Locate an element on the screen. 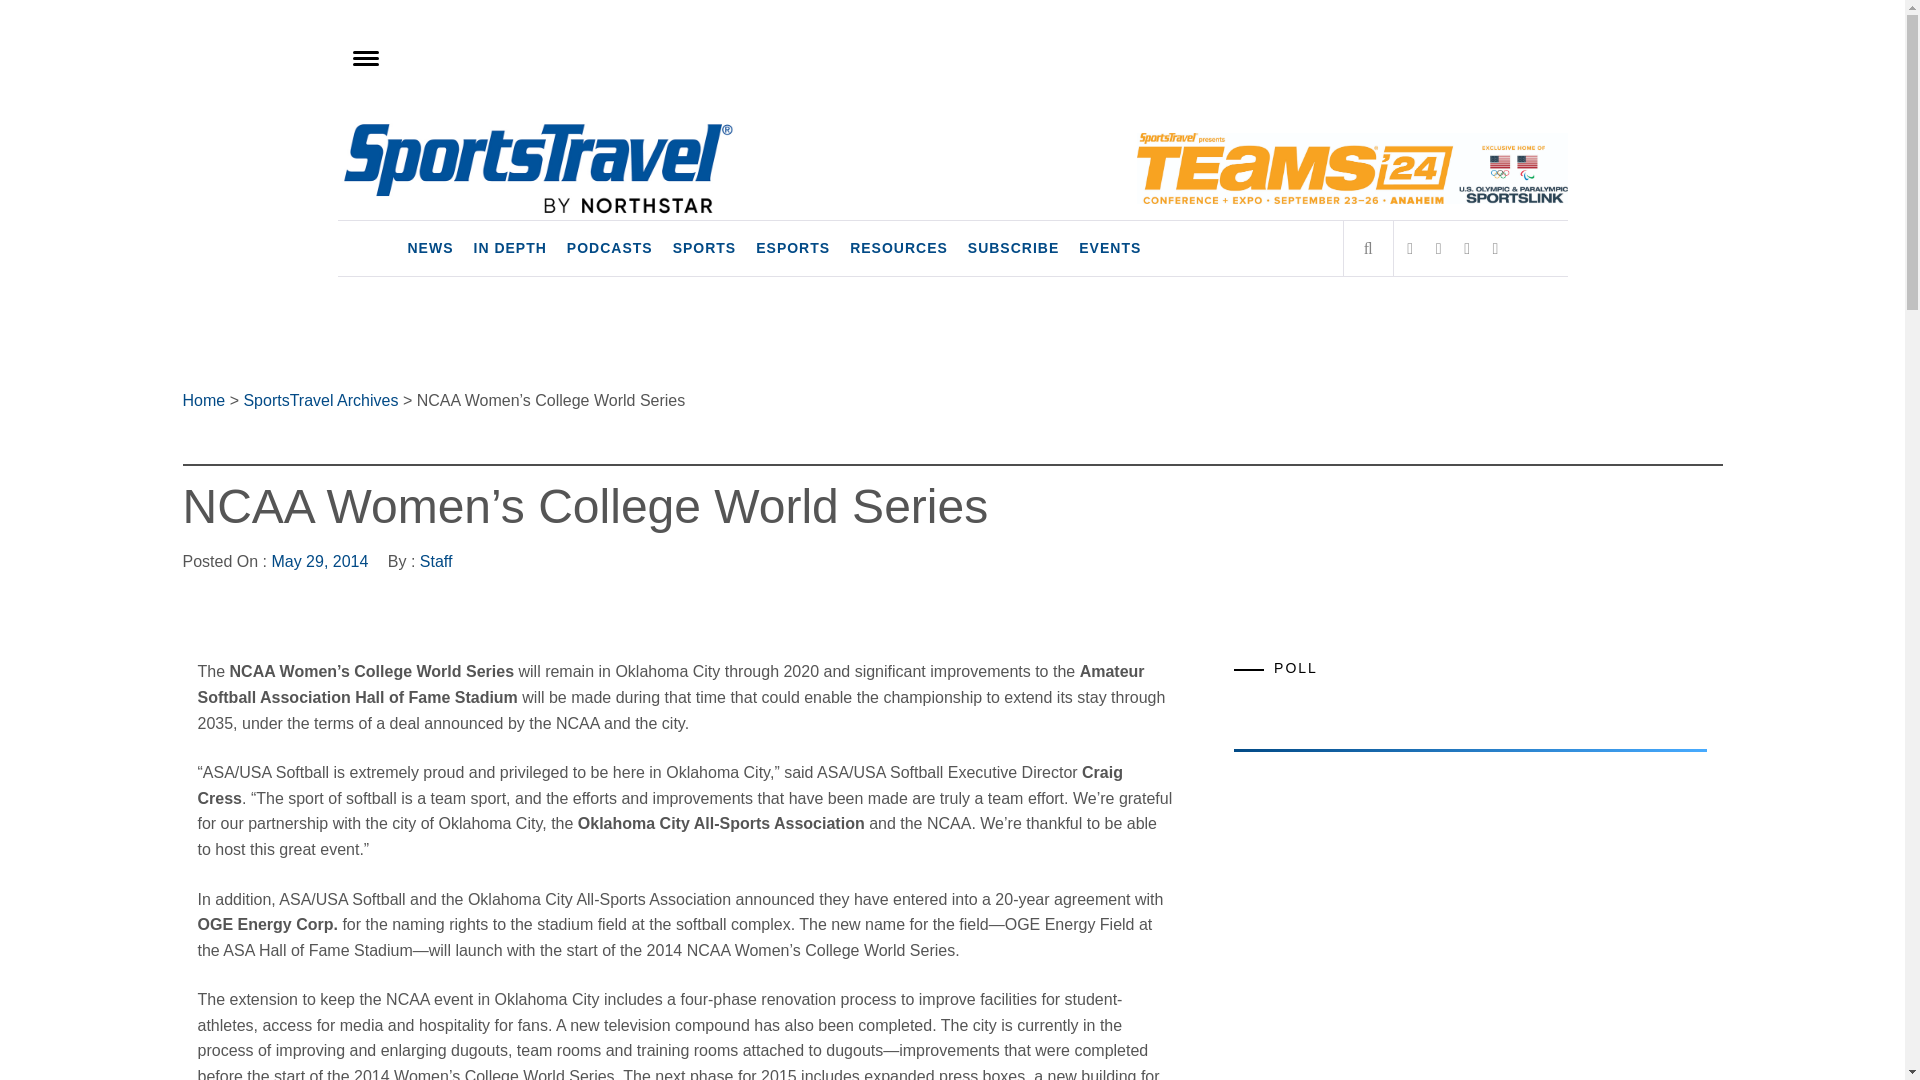  SportsTravel is located at coordinates (467, 143).